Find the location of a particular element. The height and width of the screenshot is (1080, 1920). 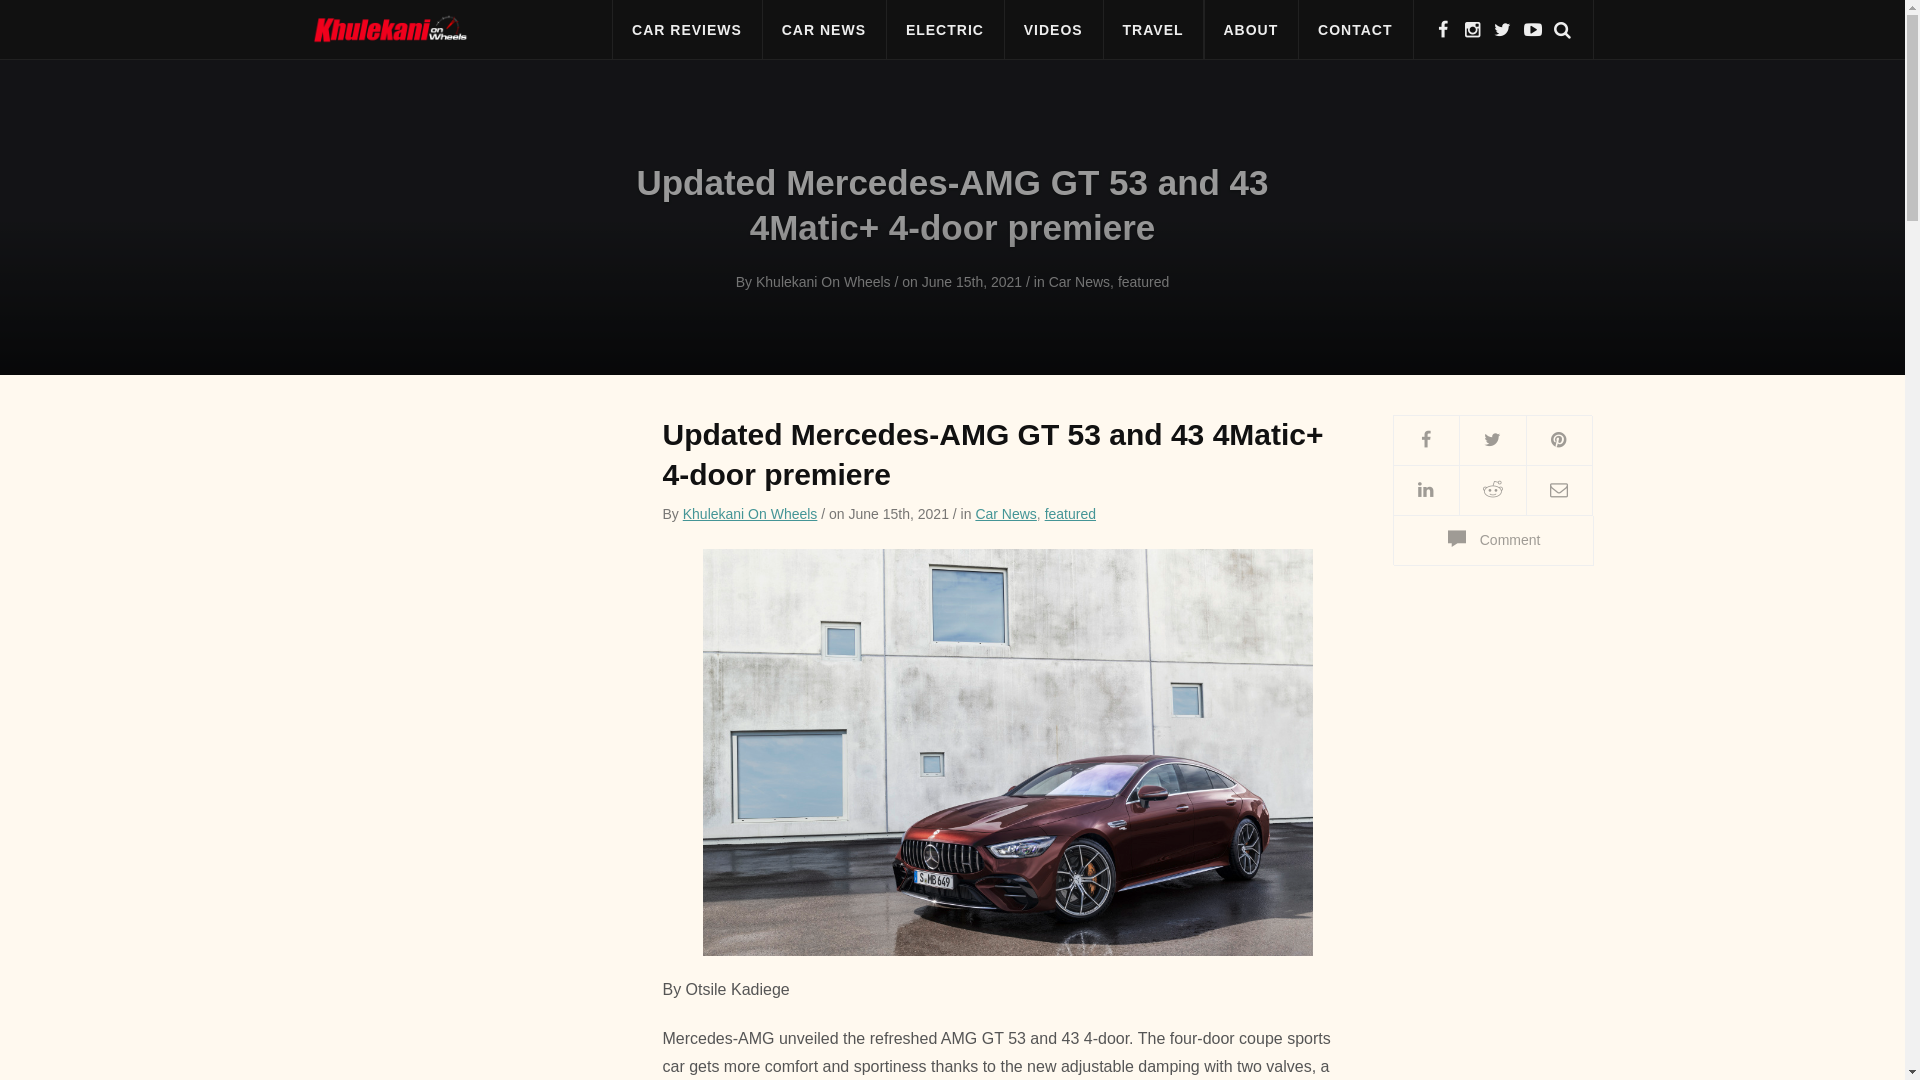

TRAVEL is located at coordinates (1152, 30).